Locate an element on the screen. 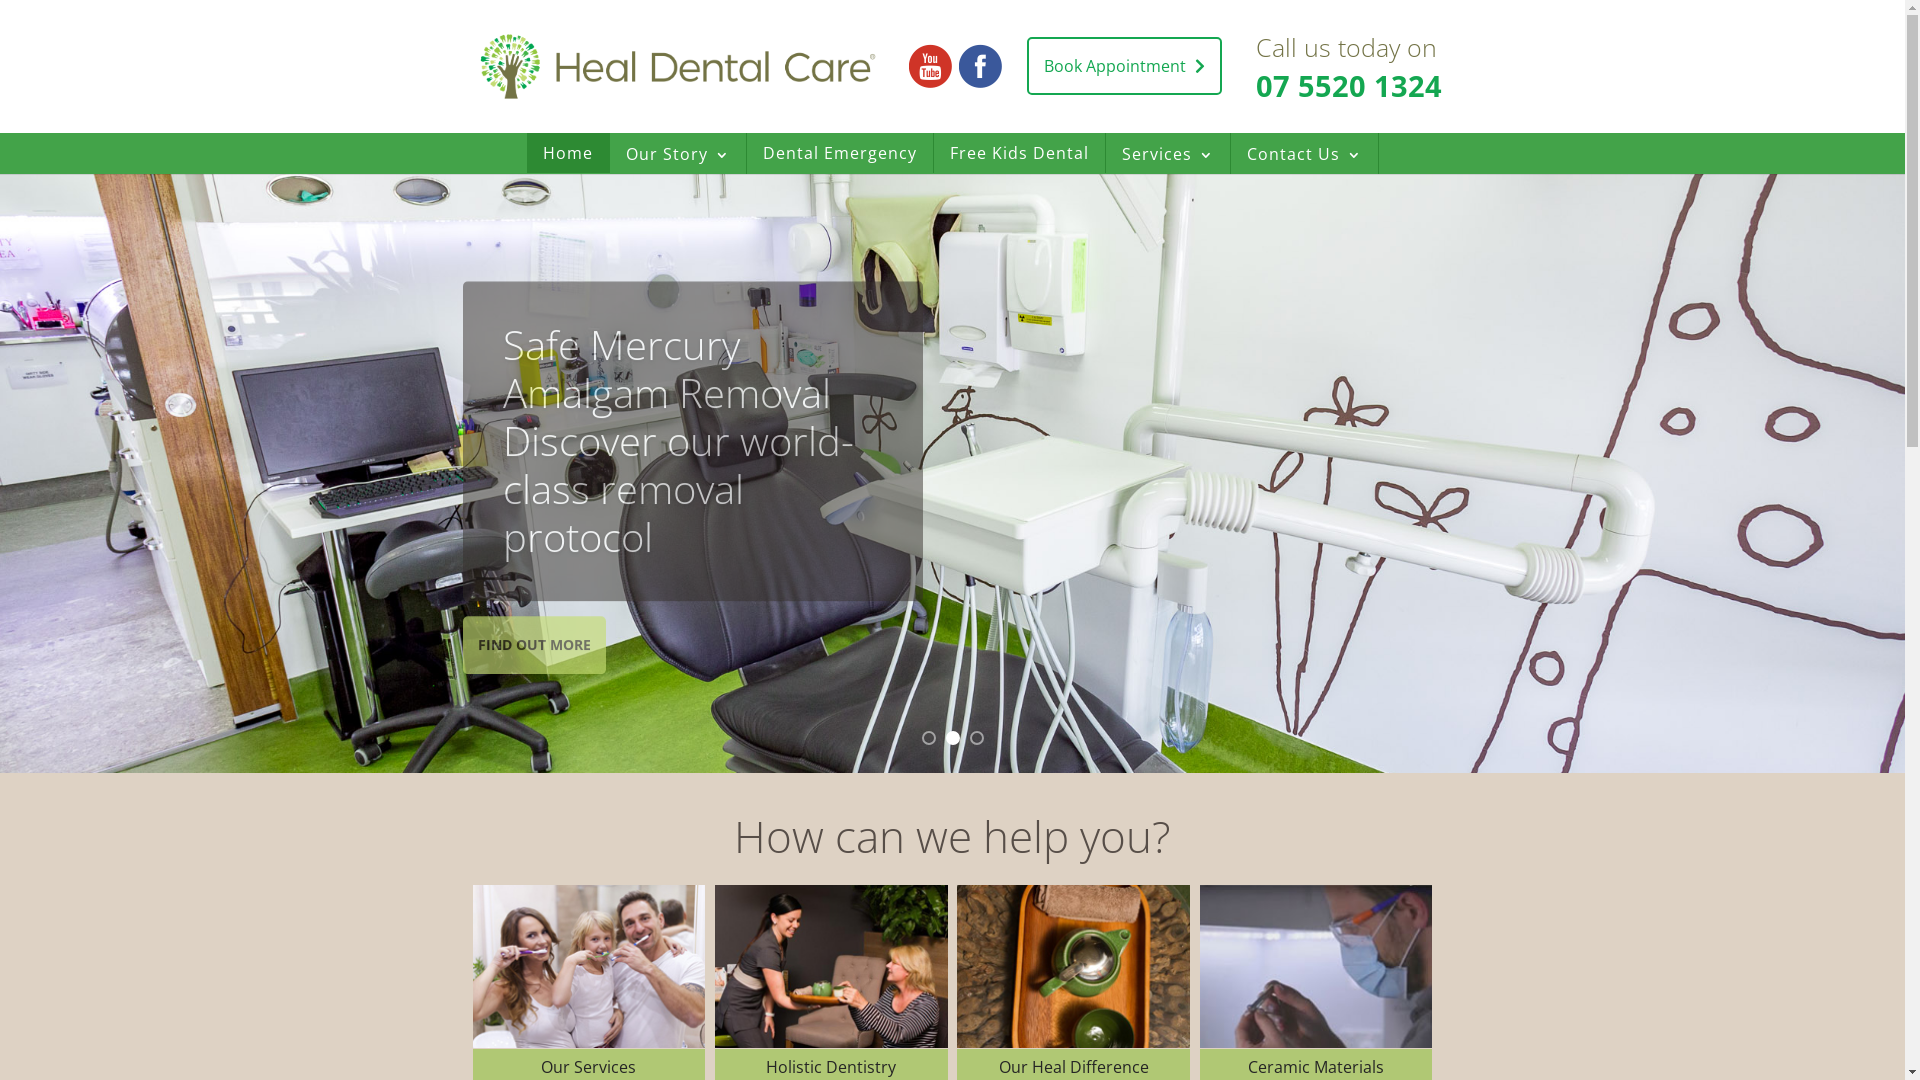  Home is located at coordinates (567, 153).